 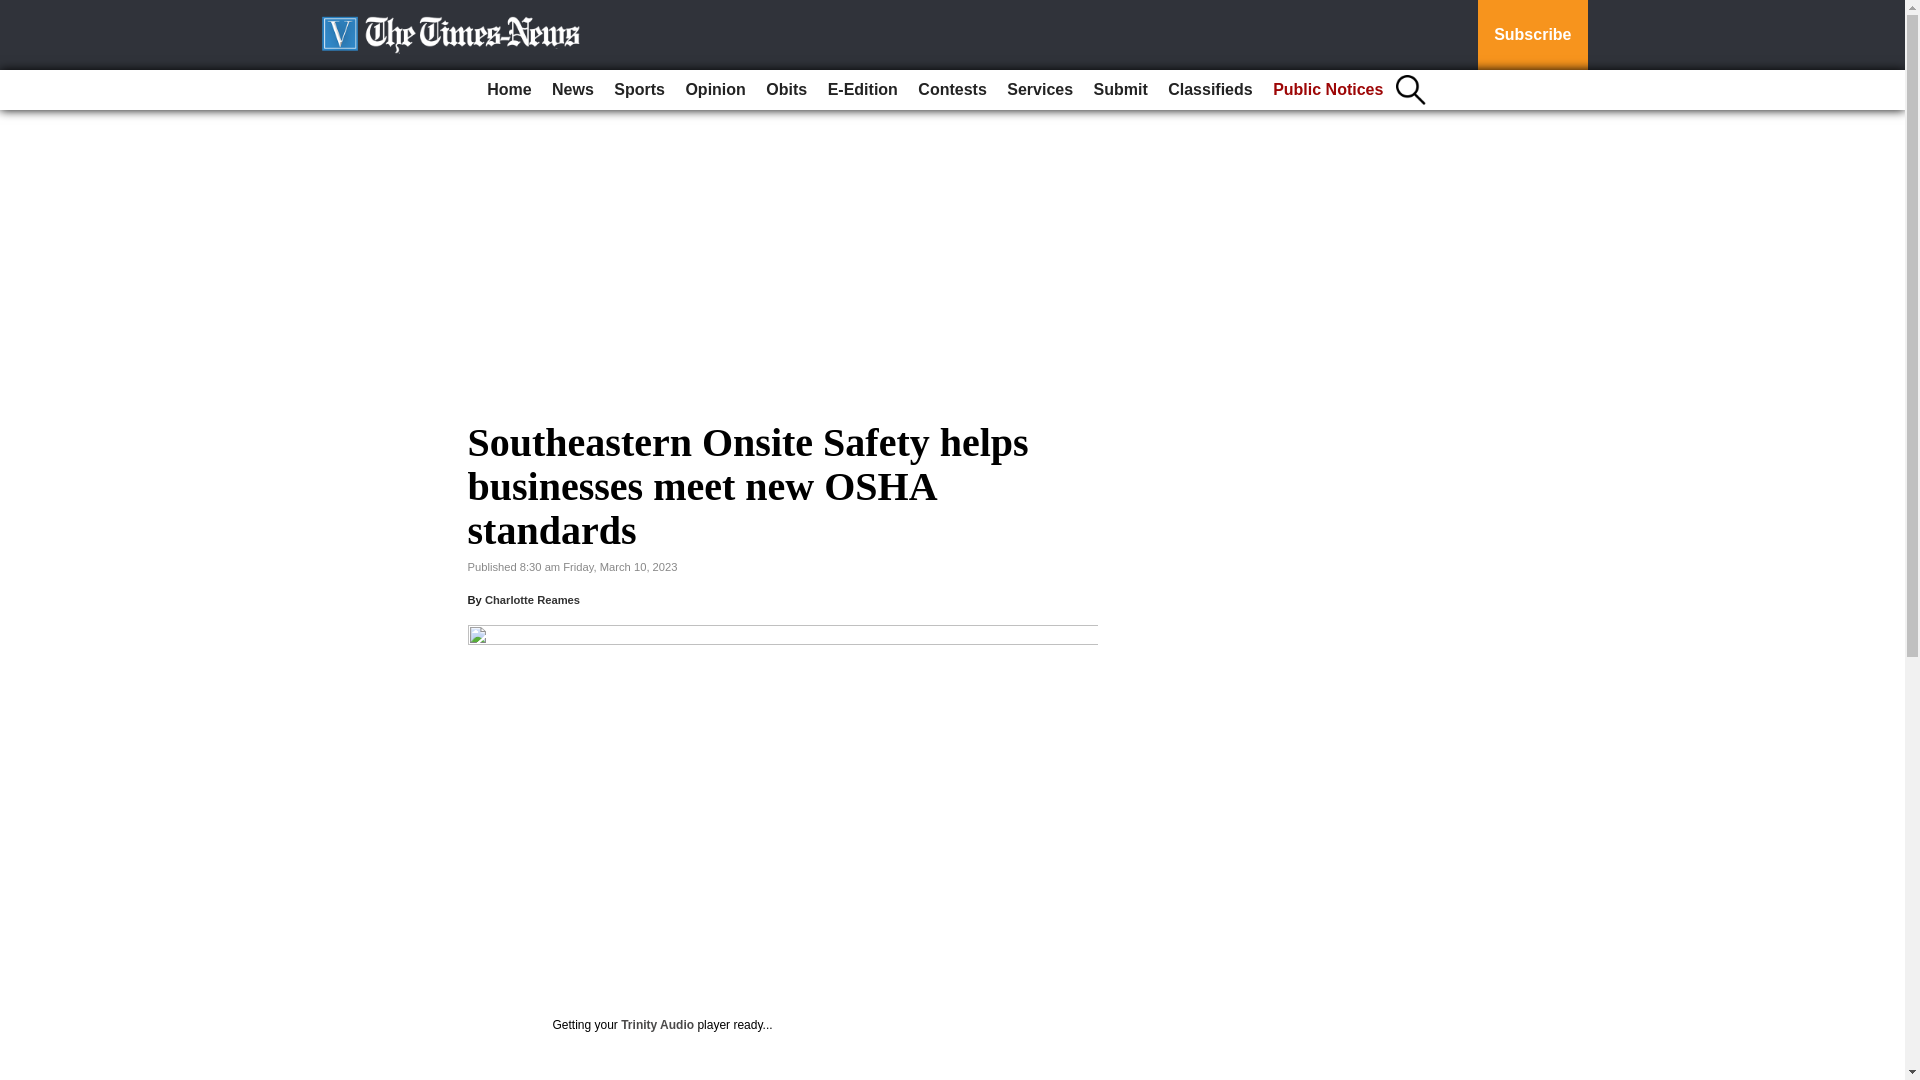 I want to click on Services, so click(x=1039, y=90).